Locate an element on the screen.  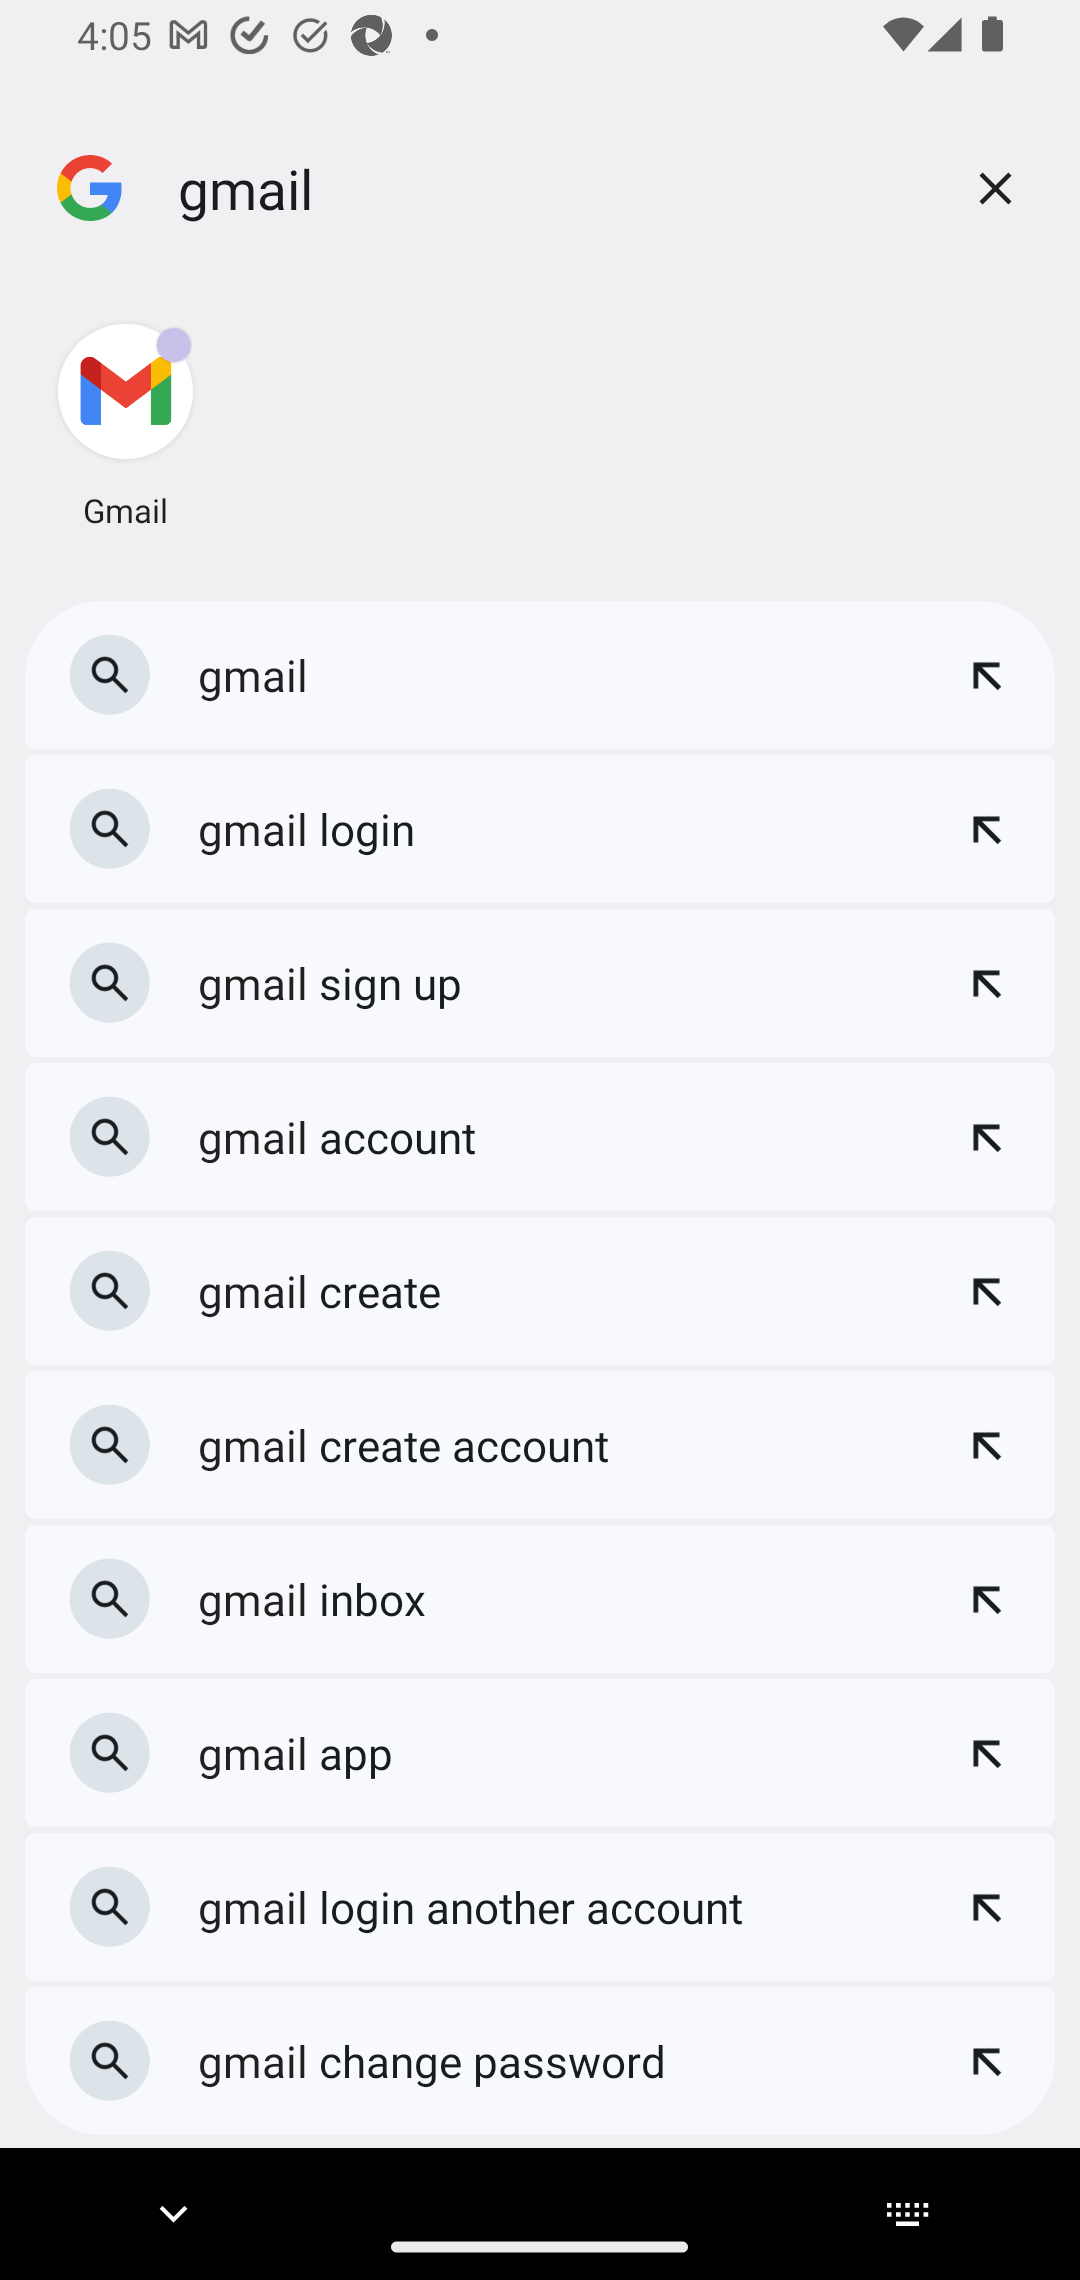
gmail is located at coordinates (551, 188).